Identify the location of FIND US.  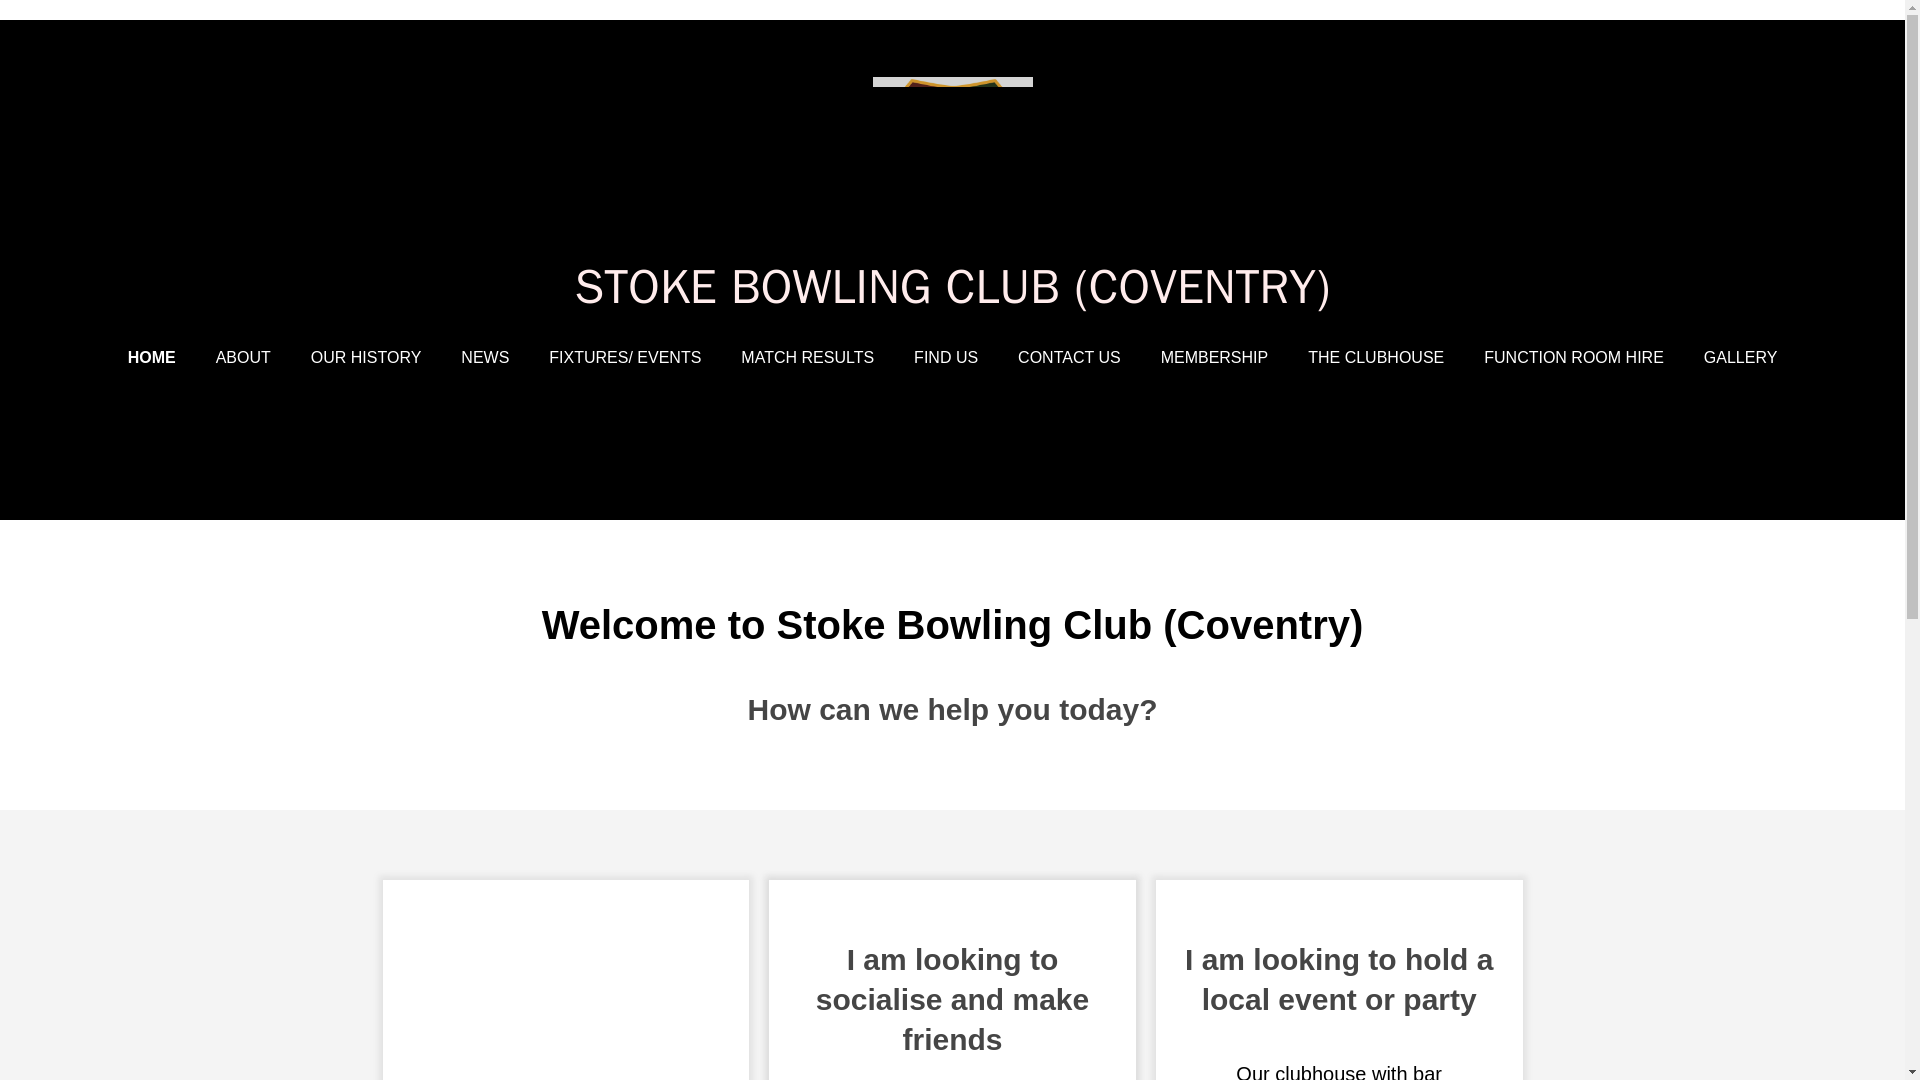
(946, 358).